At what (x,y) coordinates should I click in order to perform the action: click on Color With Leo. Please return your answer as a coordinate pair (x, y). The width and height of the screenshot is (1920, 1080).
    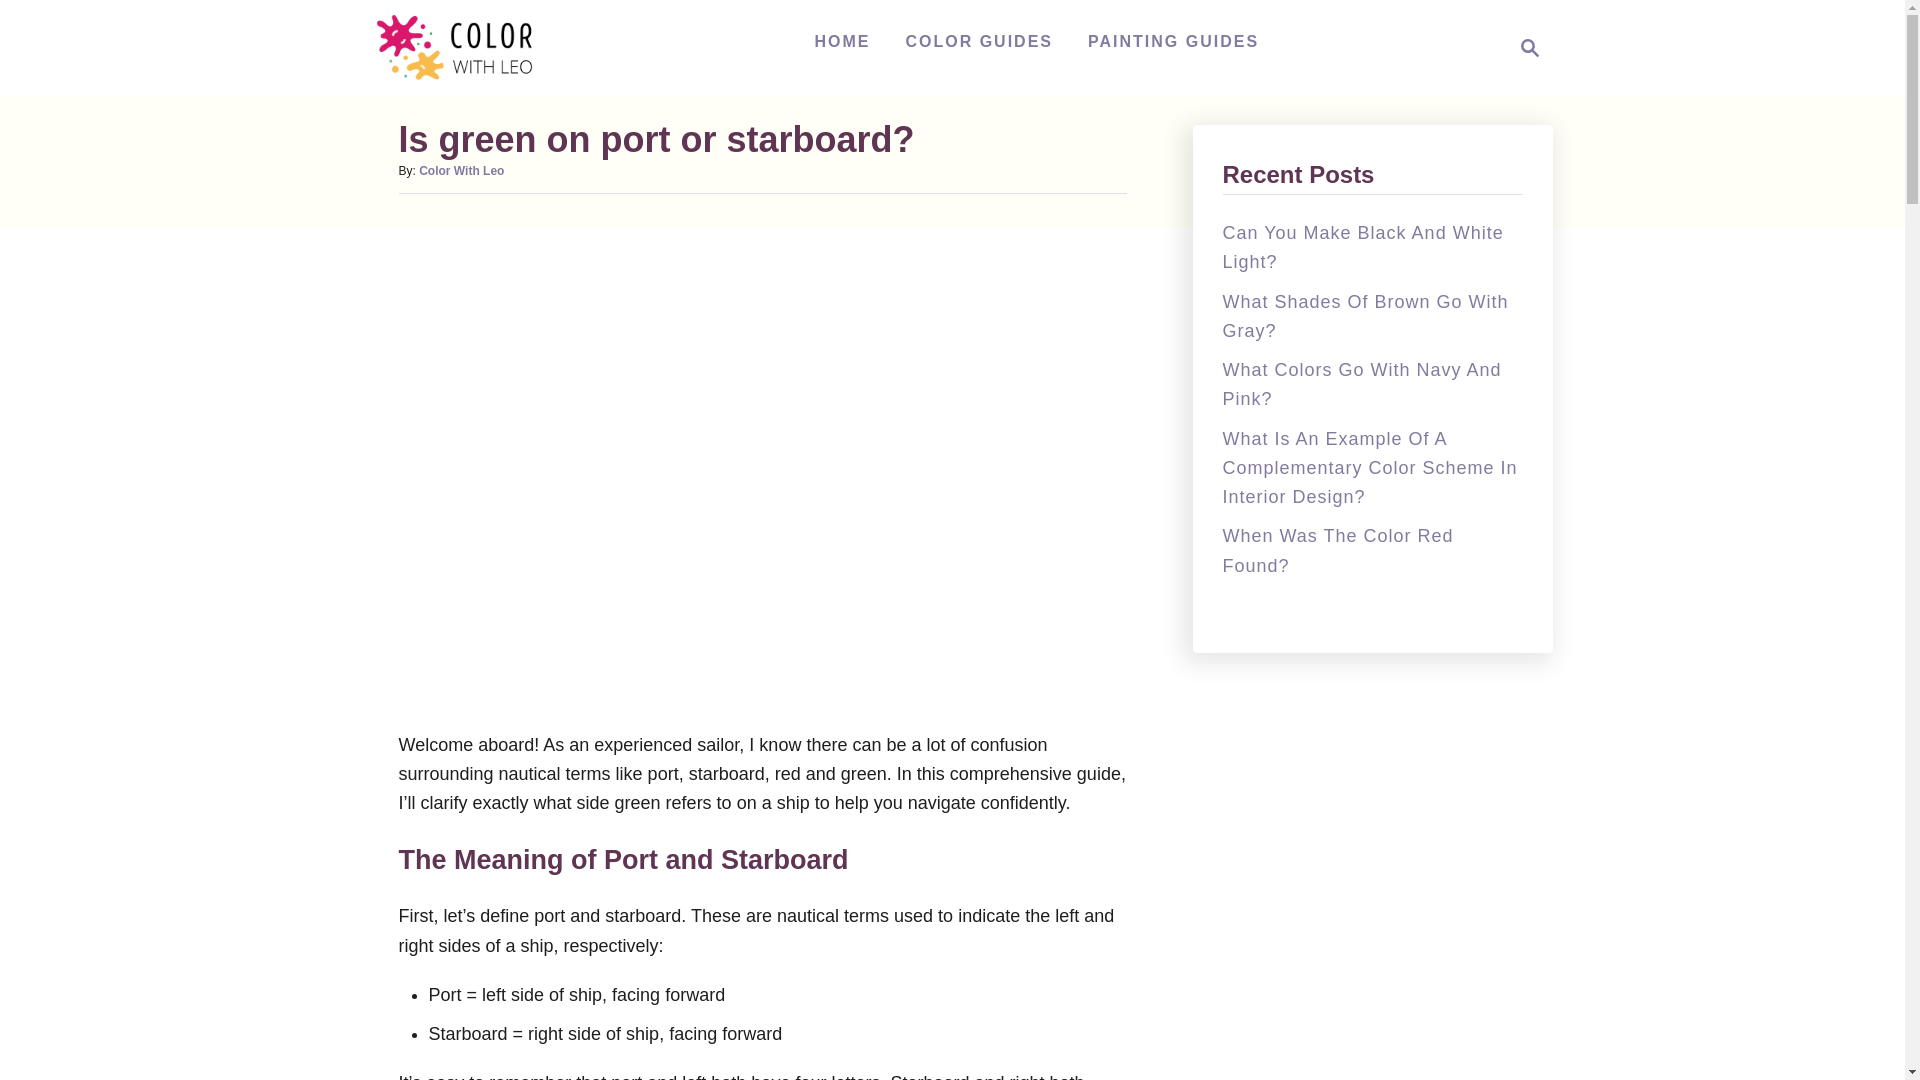
    Looking at the image, I should click on (466, 47).